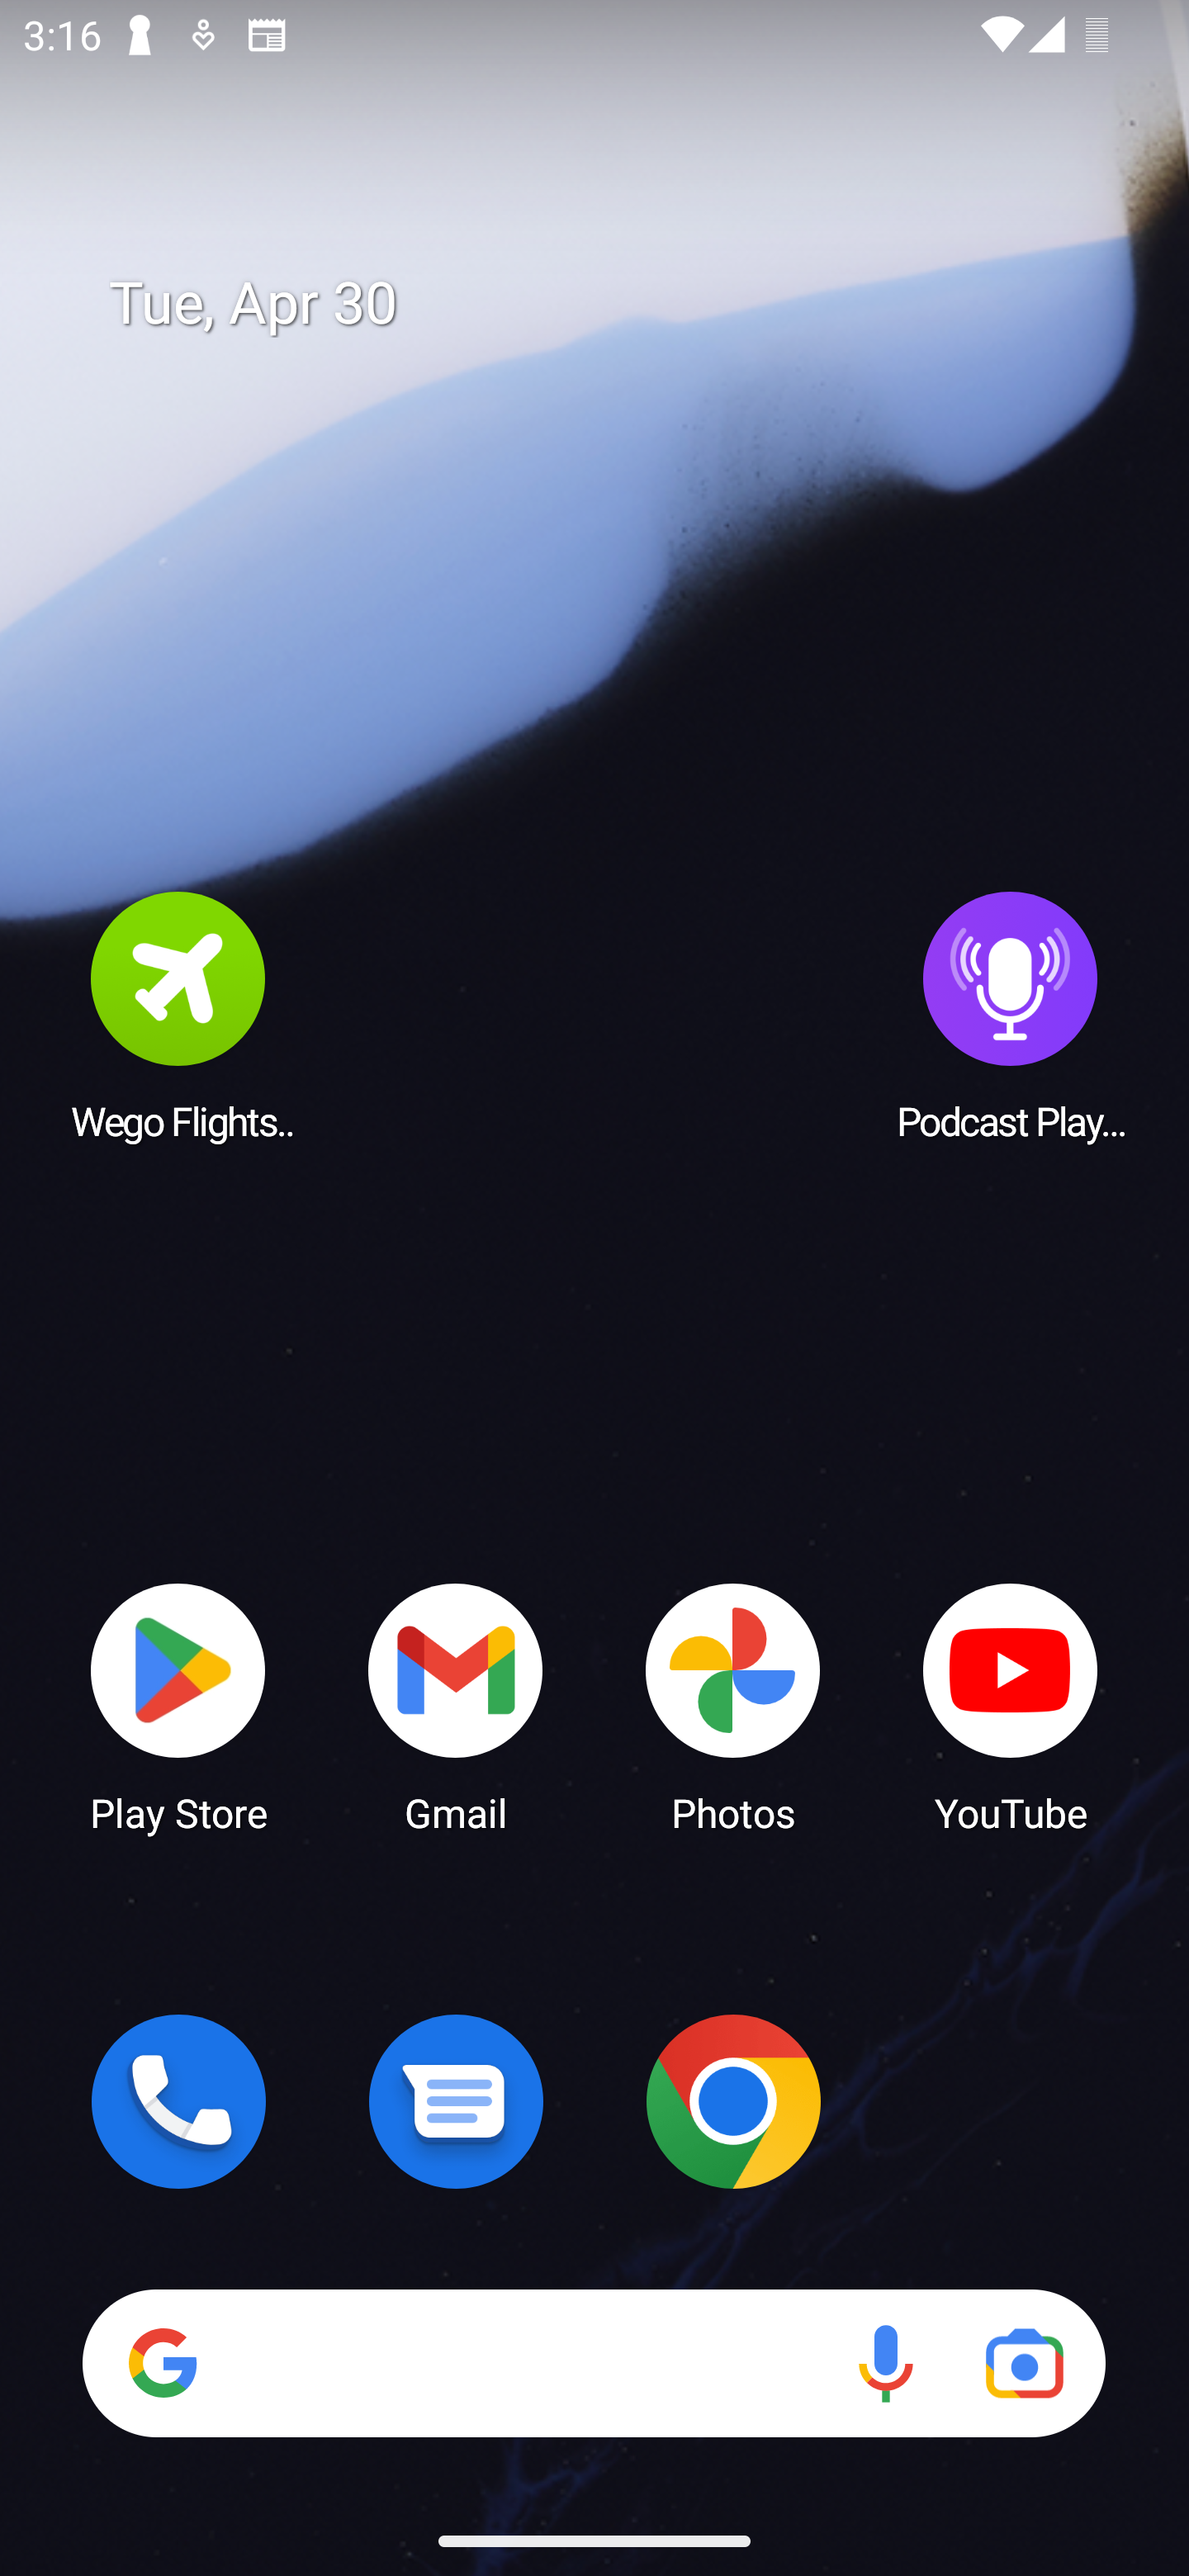  I want to click on Chrome, so click(733, 2101).